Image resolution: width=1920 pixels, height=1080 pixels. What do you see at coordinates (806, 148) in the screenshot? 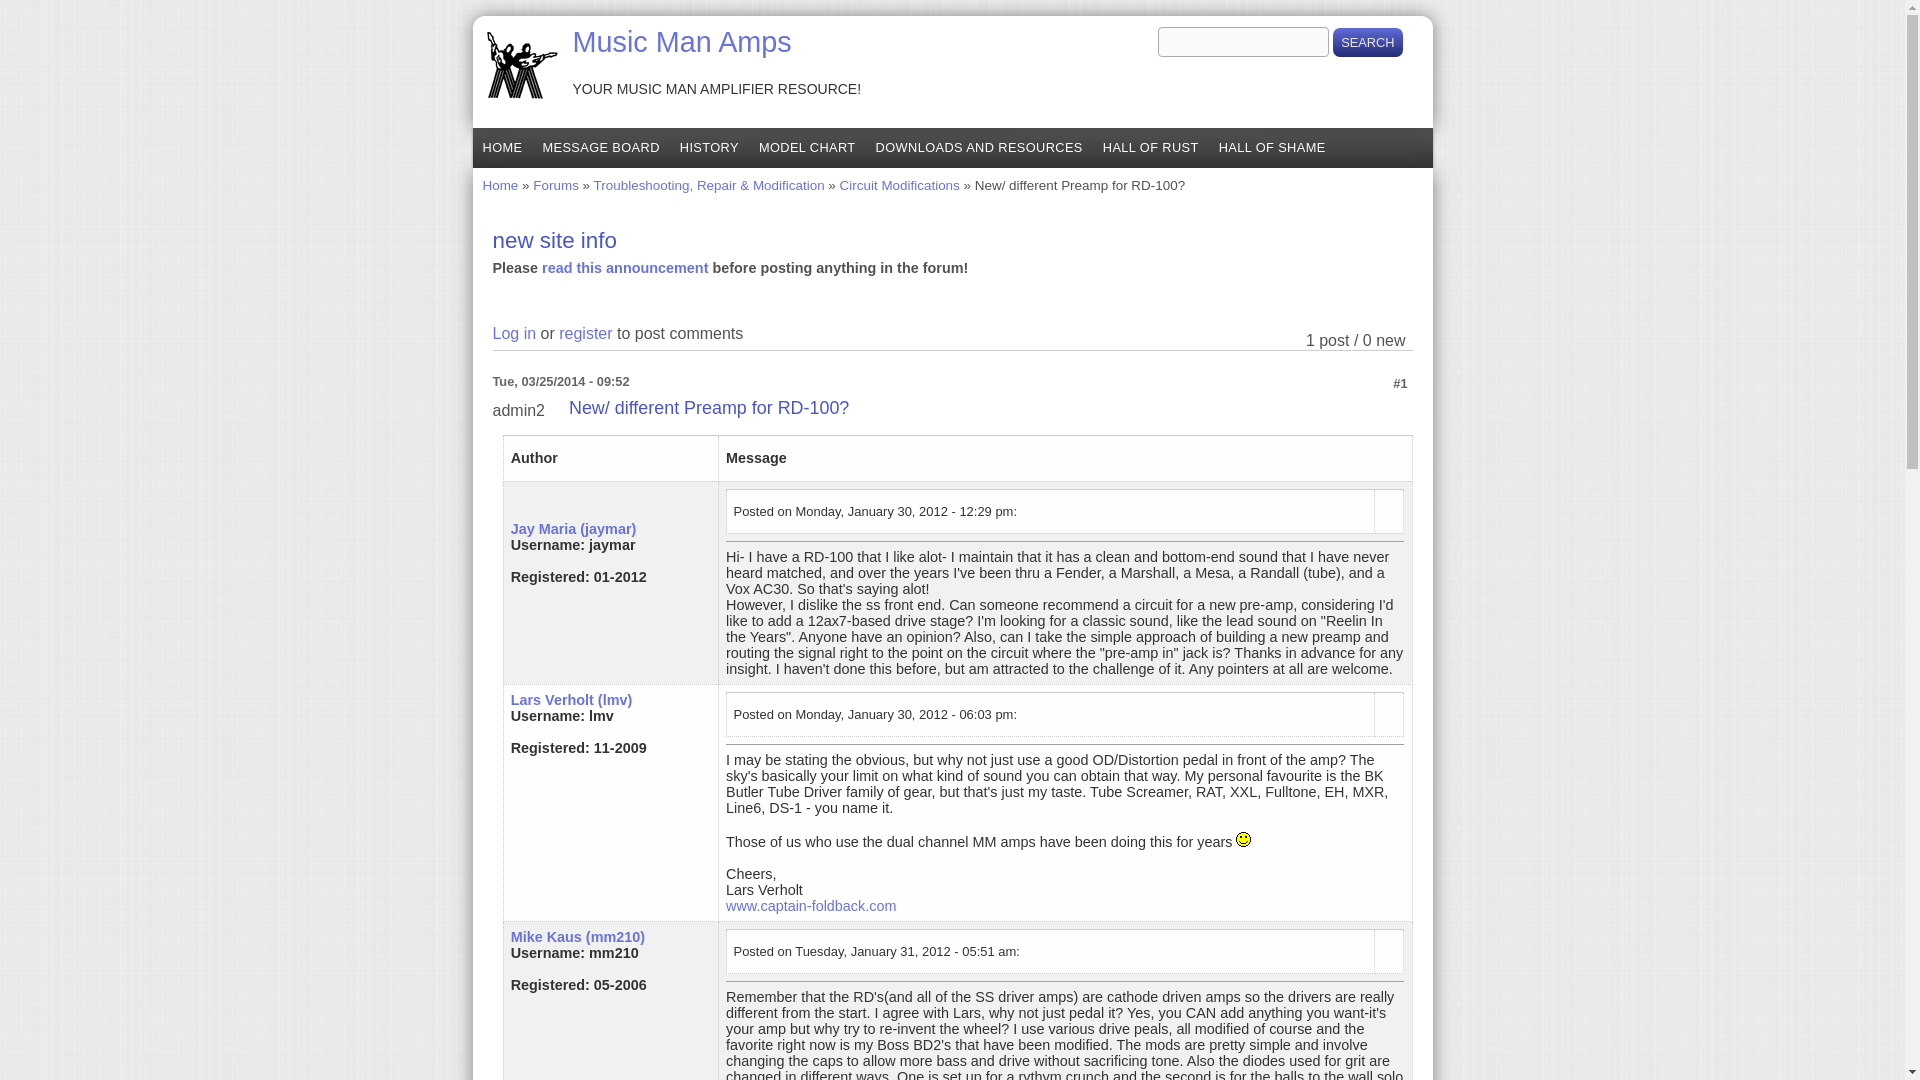
I see `MODEL CHART` at bounding box center [806, 148].